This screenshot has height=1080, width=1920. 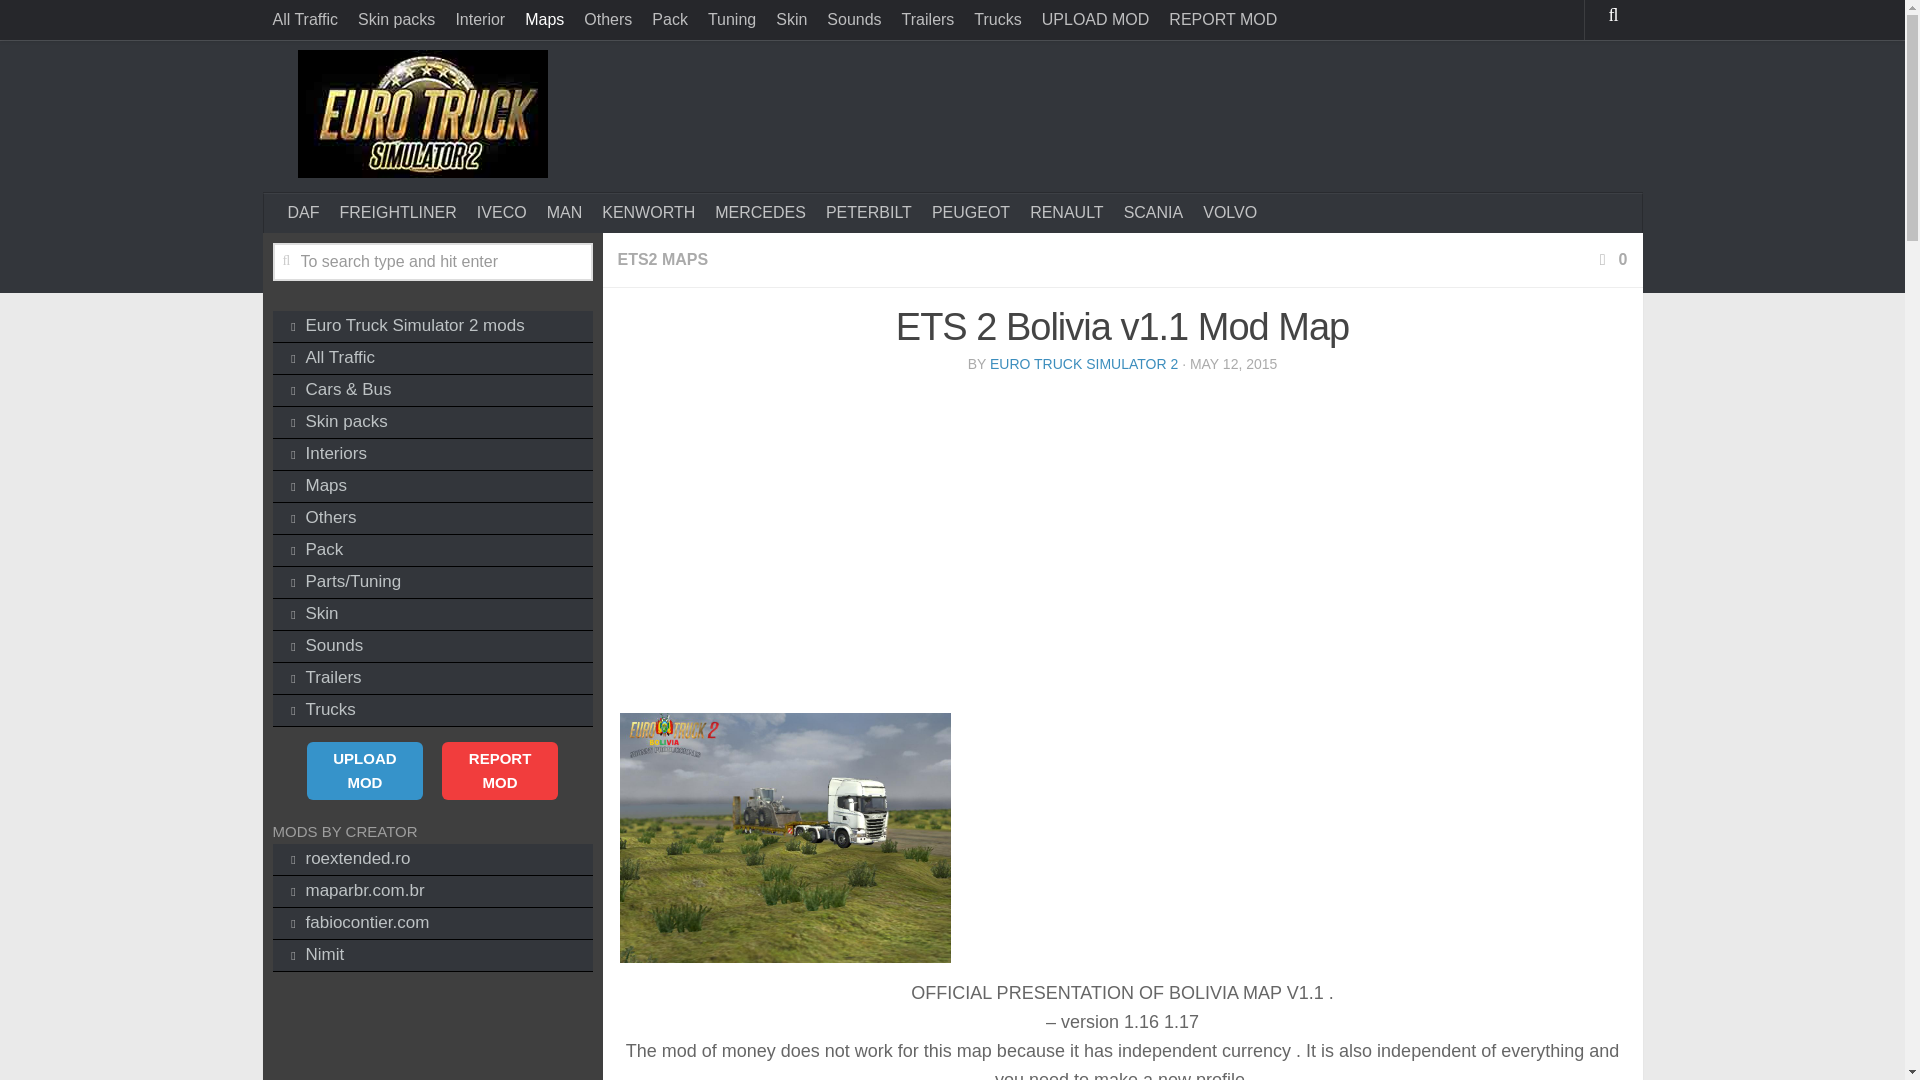 What do you see at coordinates (997, 20) in the screenshot?
I see `Trucks` at bounding box center [997, 20].